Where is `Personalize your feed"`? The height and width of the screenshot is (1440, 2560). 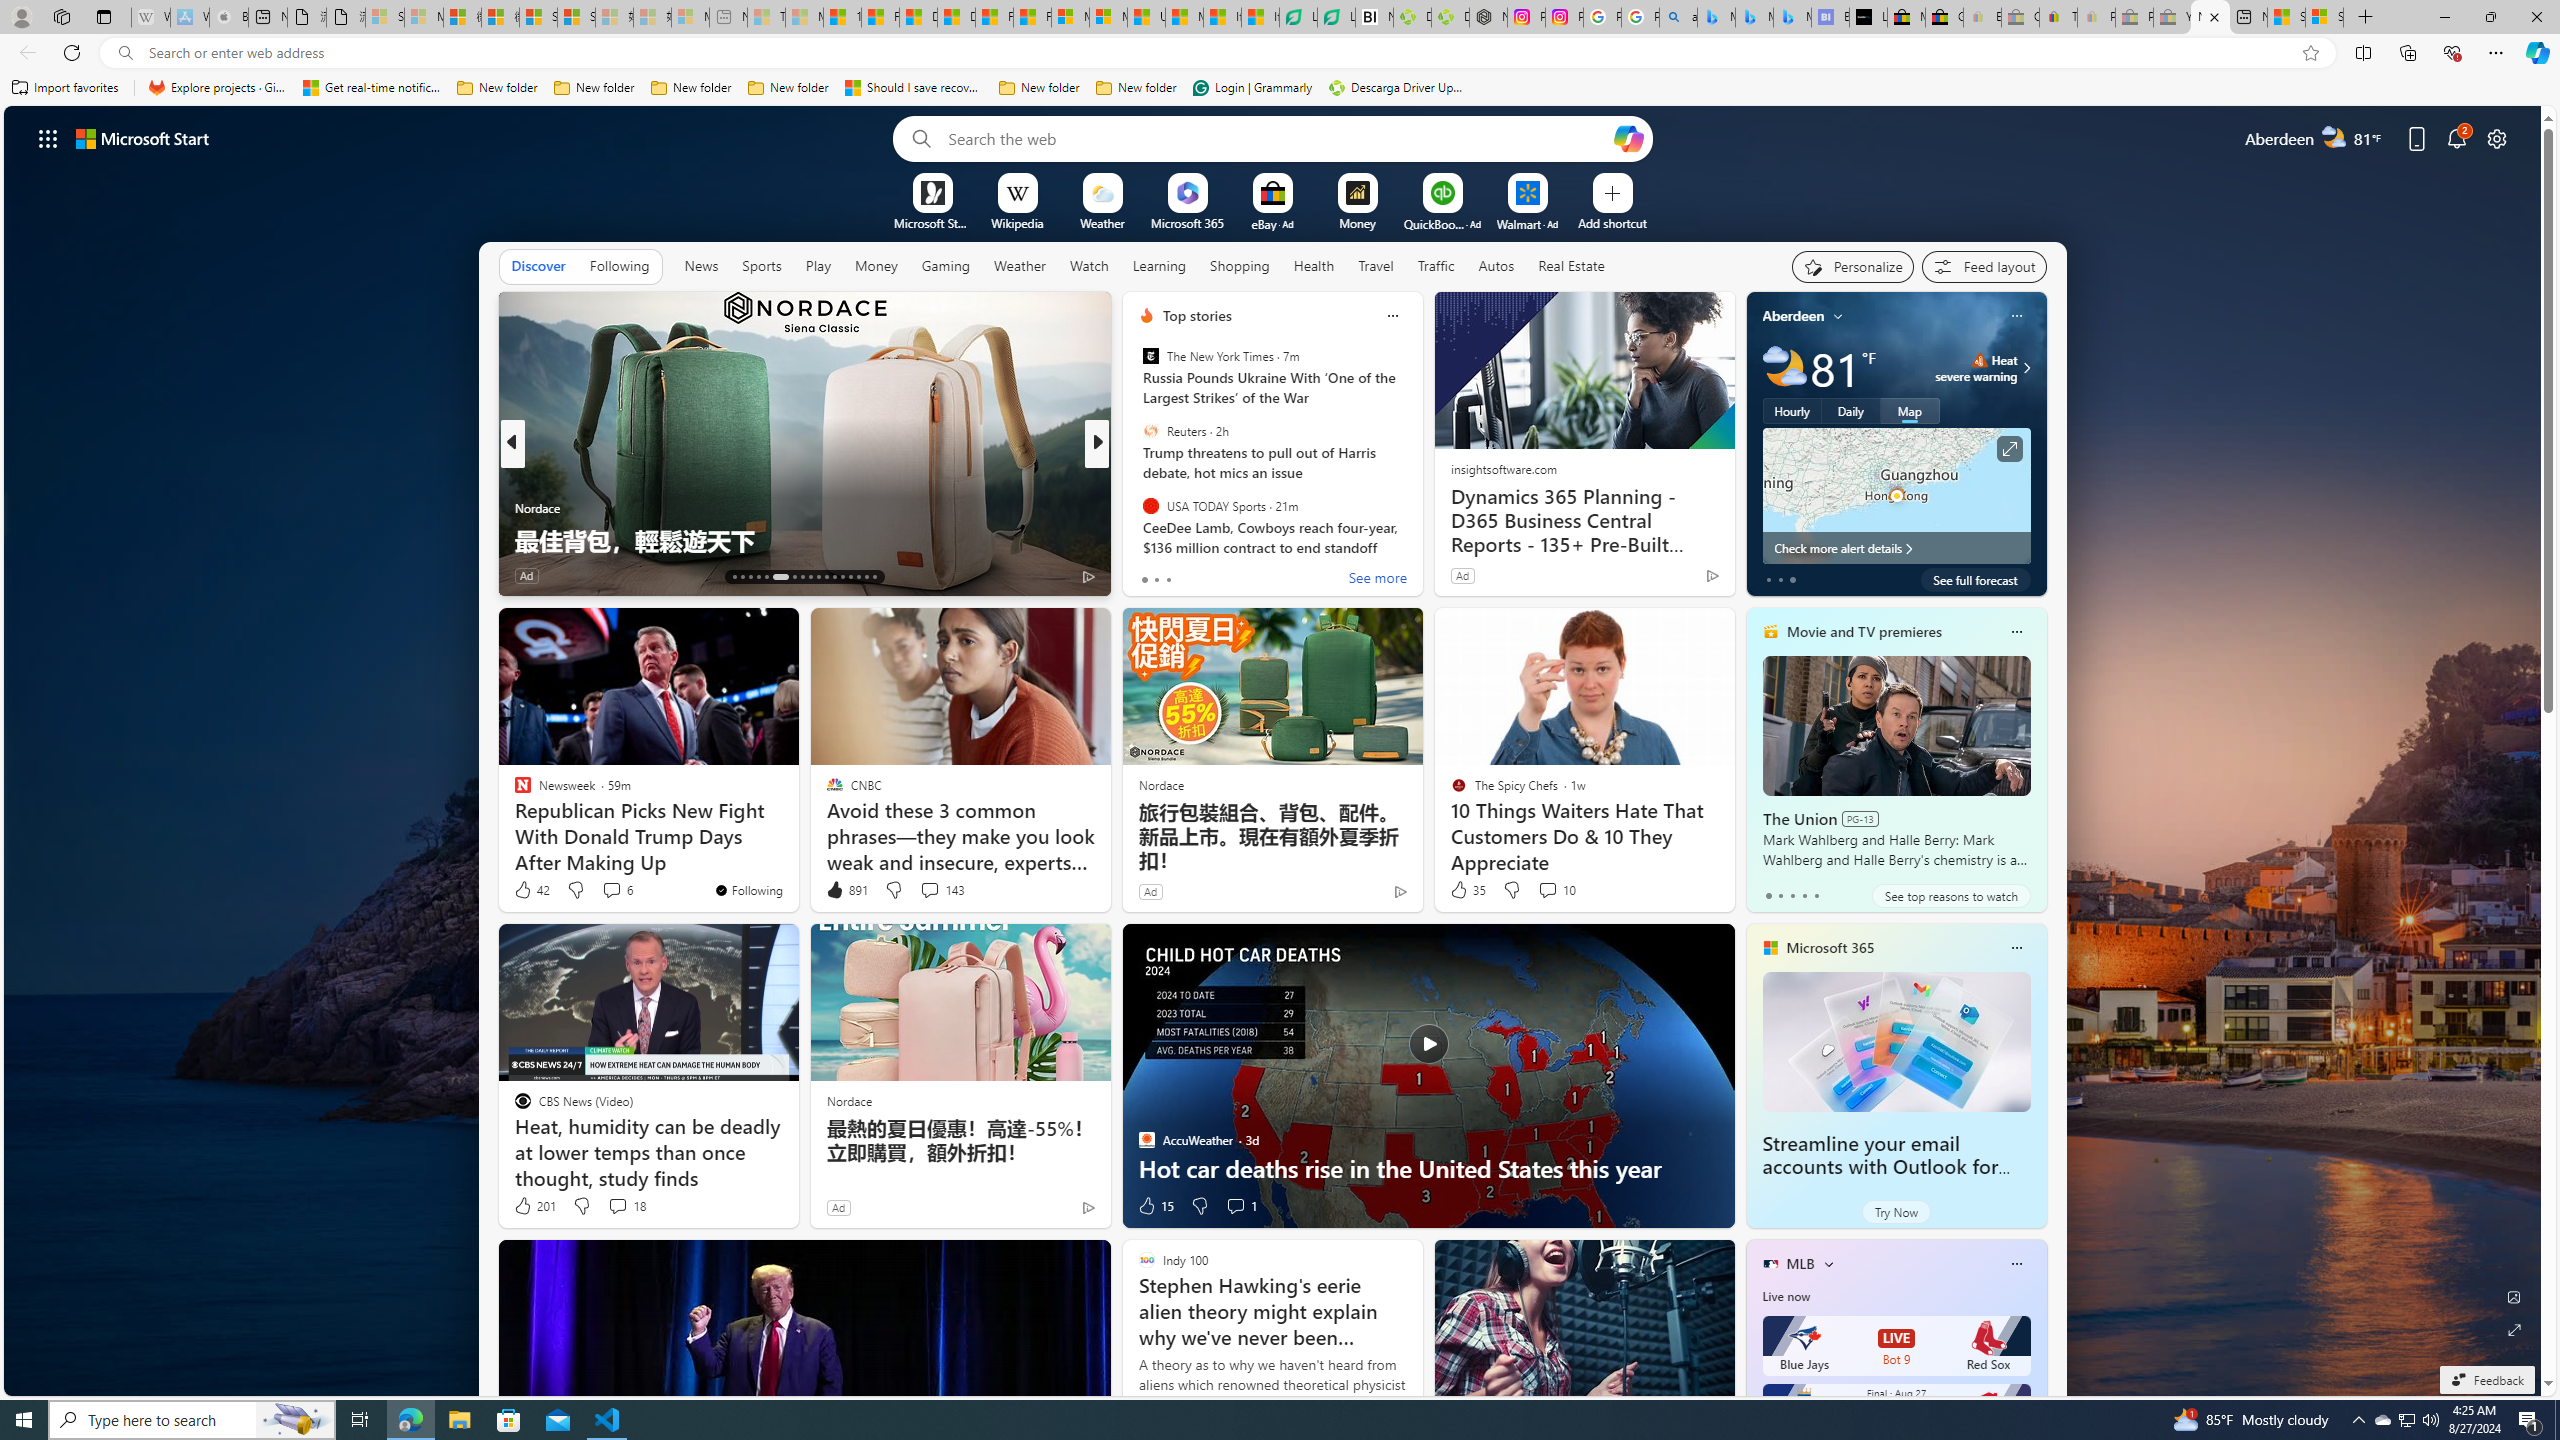
Personalize your feed" is located at coordinates (1853, 266).